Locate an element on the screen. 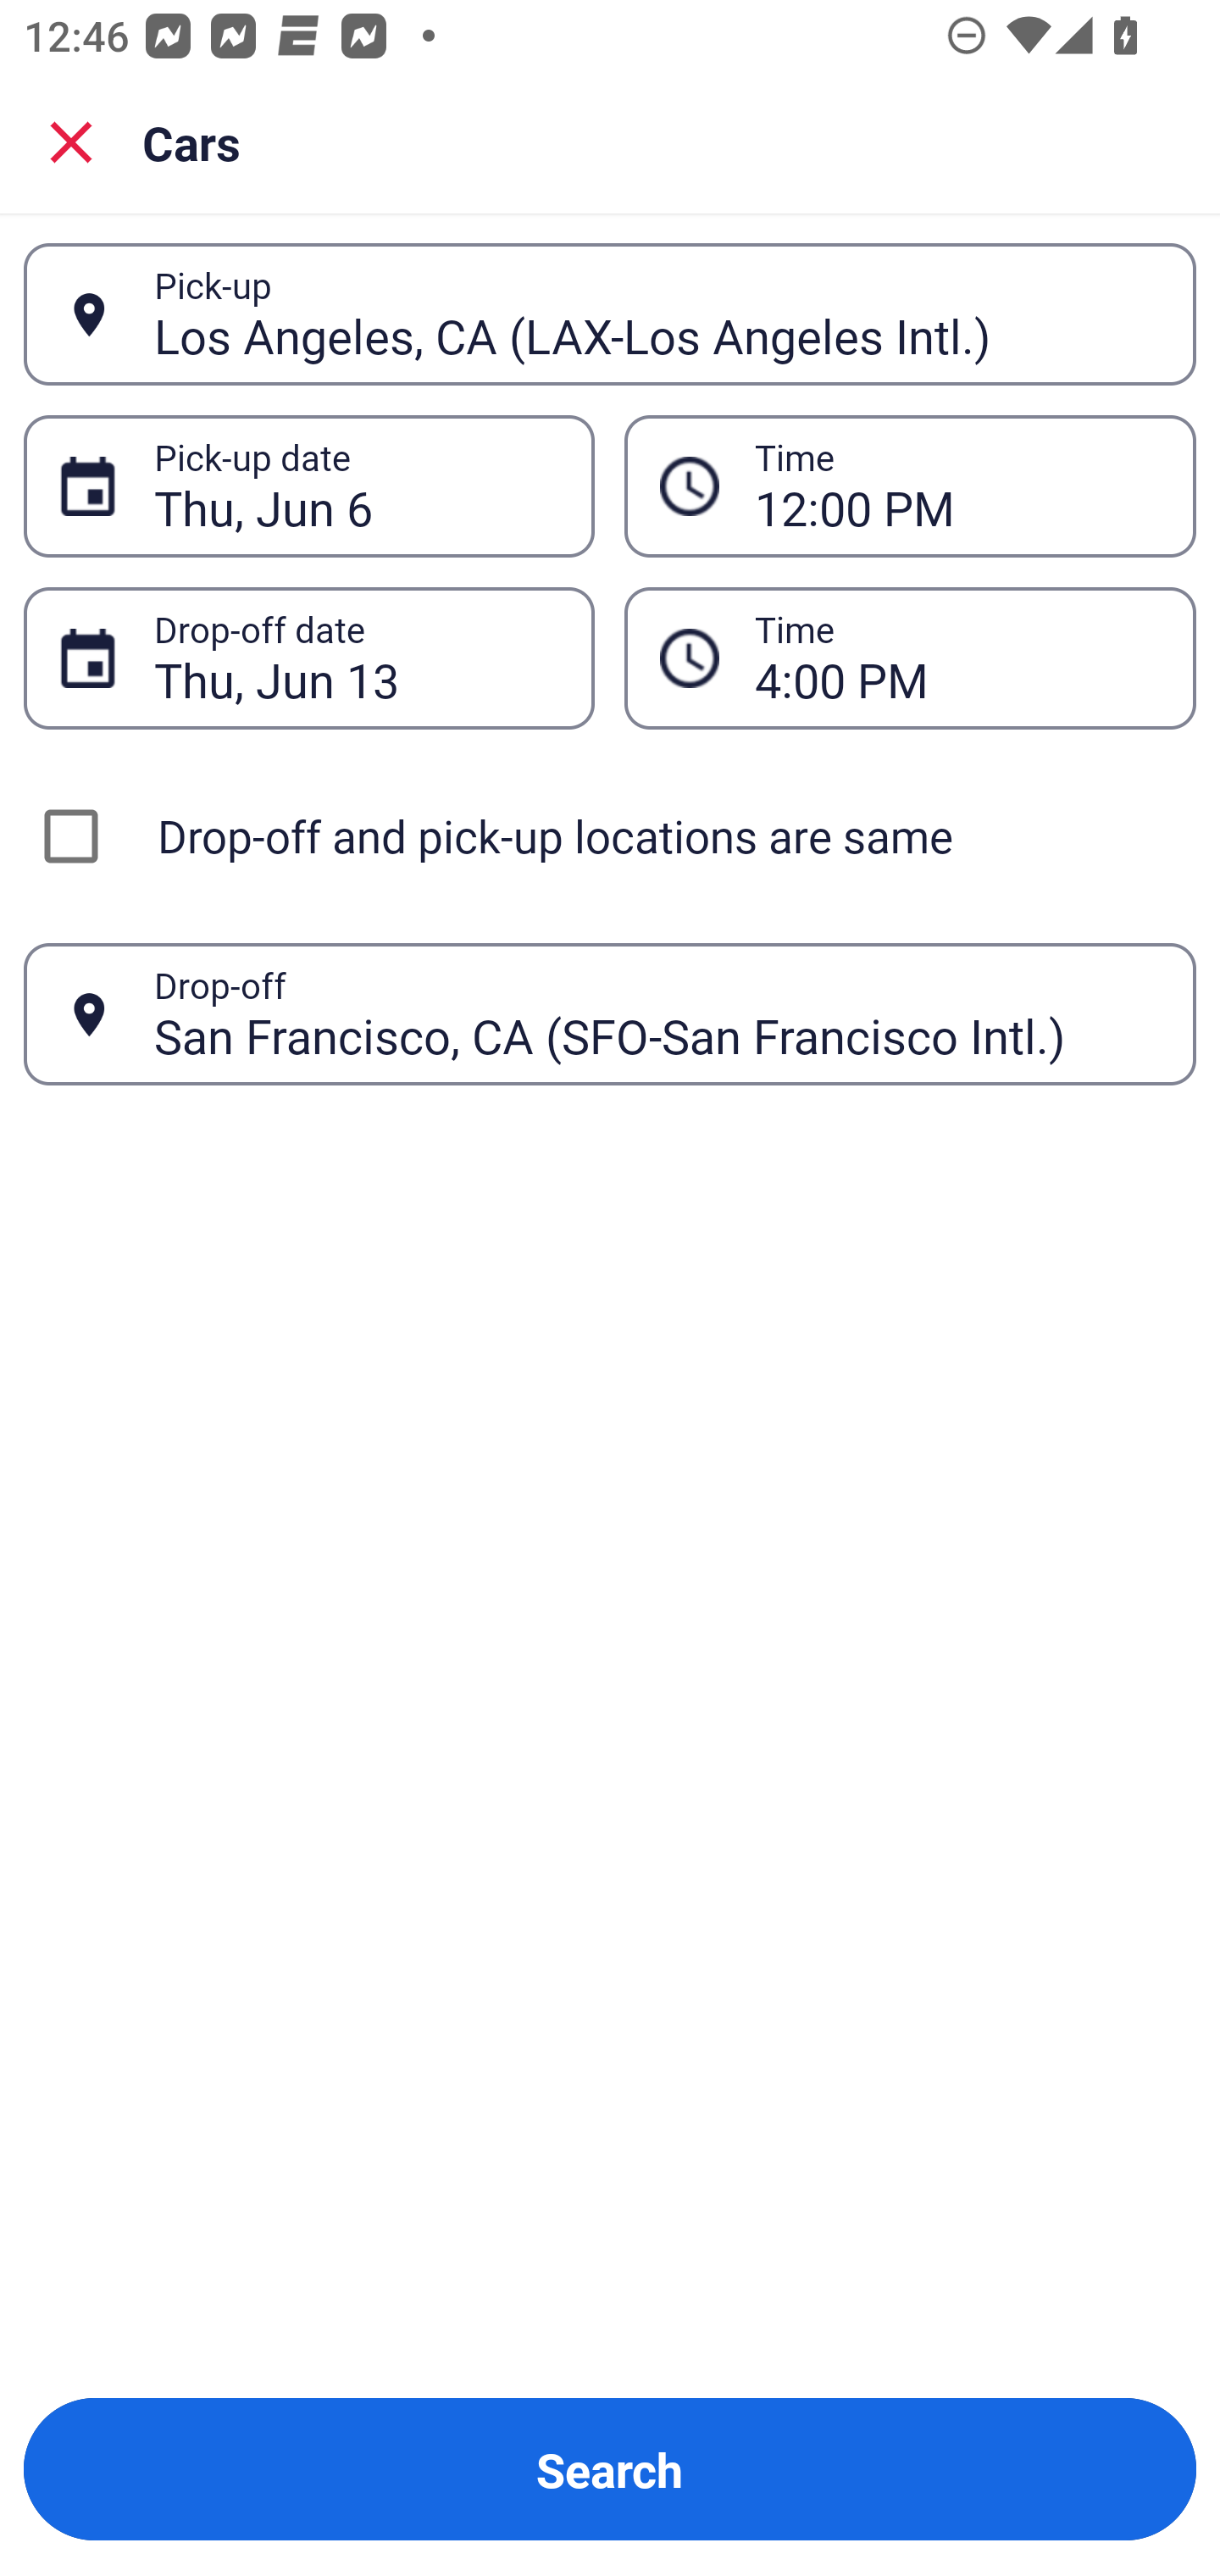  Los Angeles, CA (LAX-Los Angeles Intl.) Pick-up is located at coordinates (610, 314).